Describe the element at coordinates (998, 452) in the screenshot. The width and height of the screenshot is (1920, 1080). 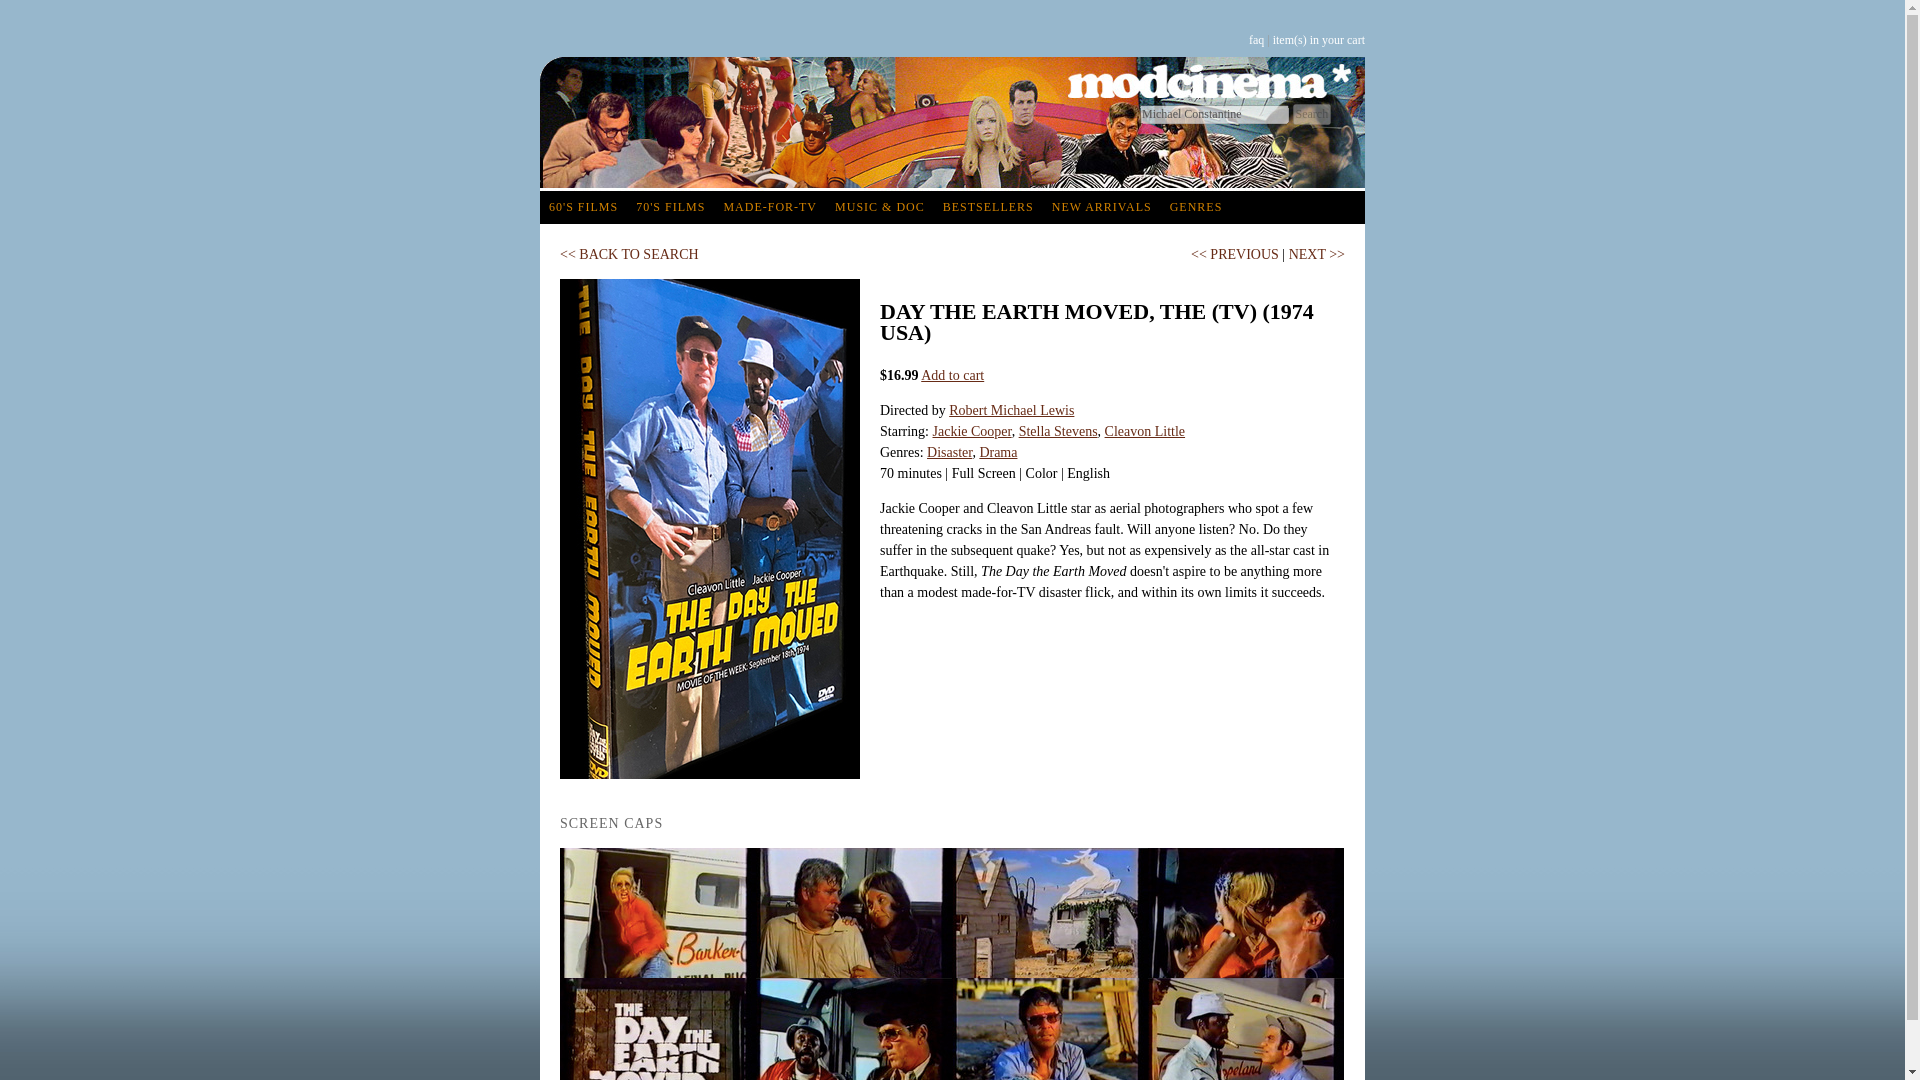
I see `Drama` at that location.